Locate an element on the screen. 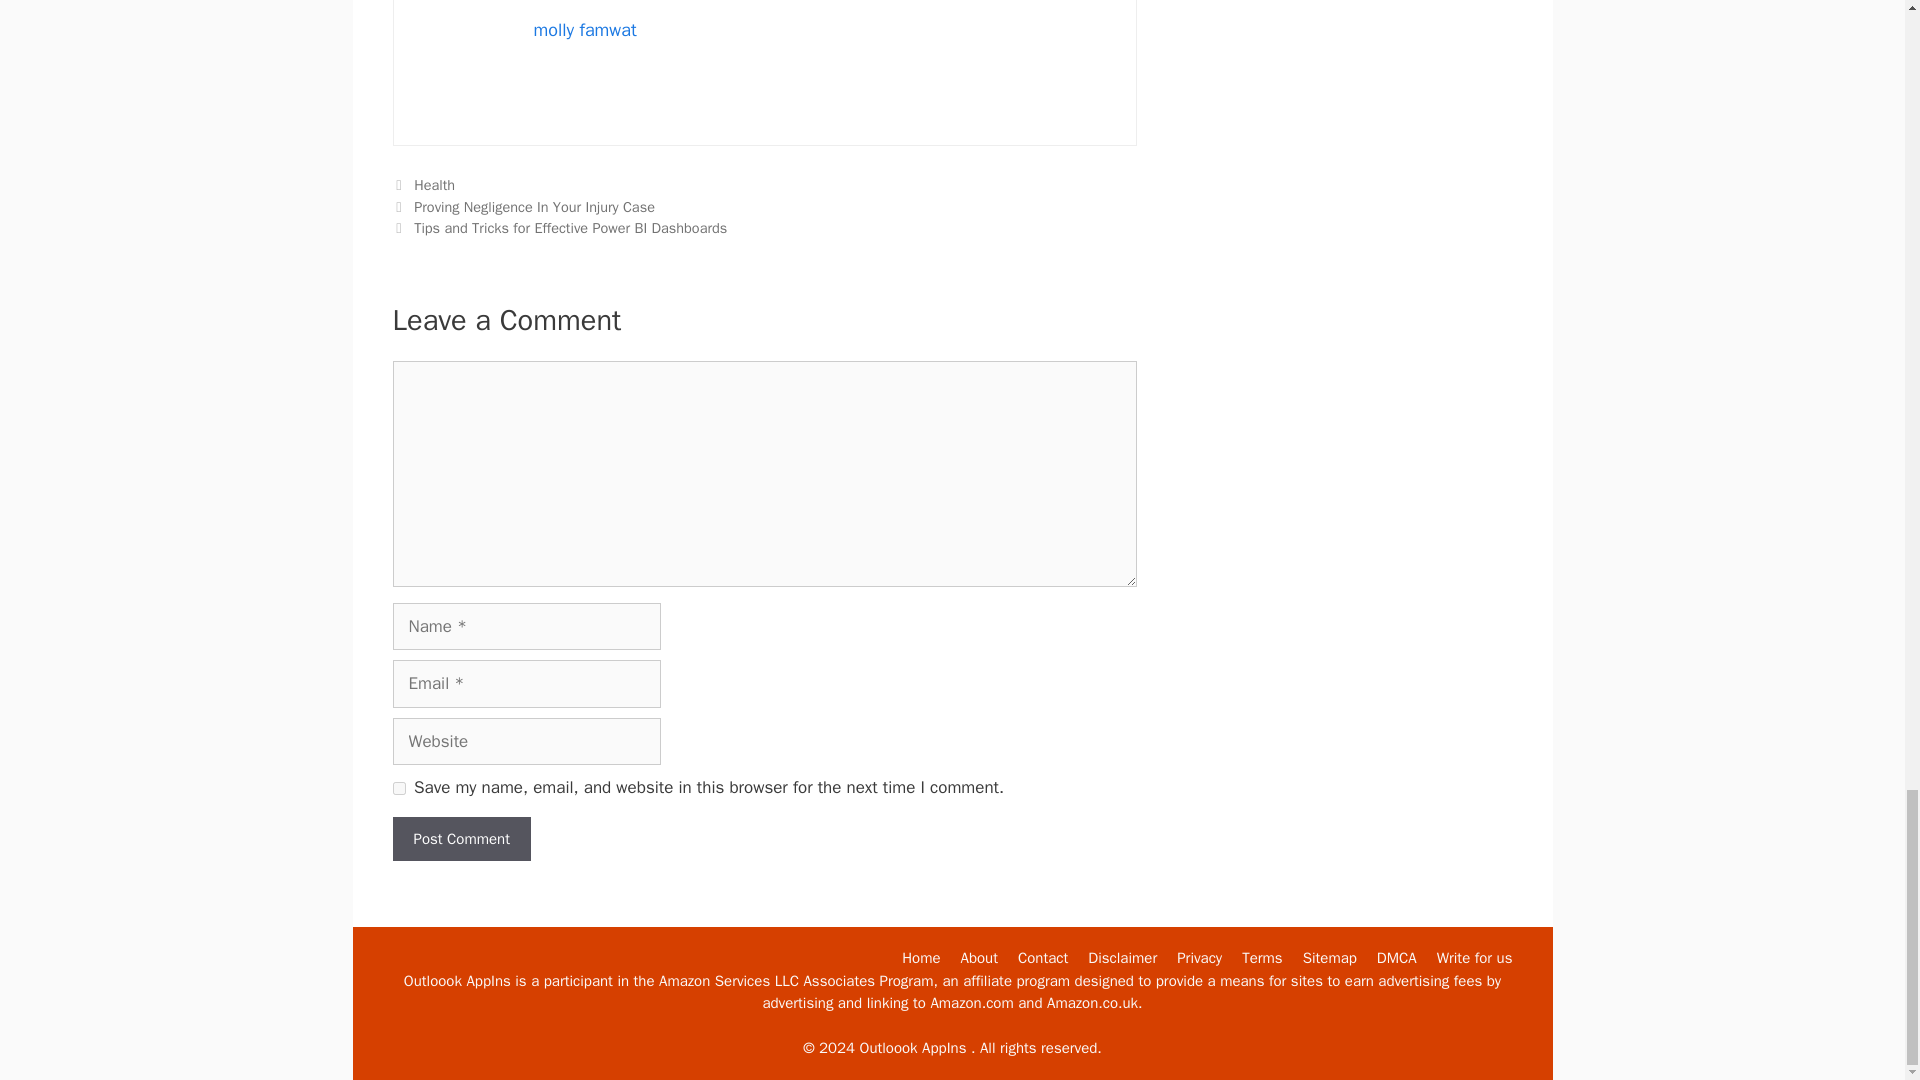 The image size is (1920, 1080). Contact is located at coordinates (1042, 958).